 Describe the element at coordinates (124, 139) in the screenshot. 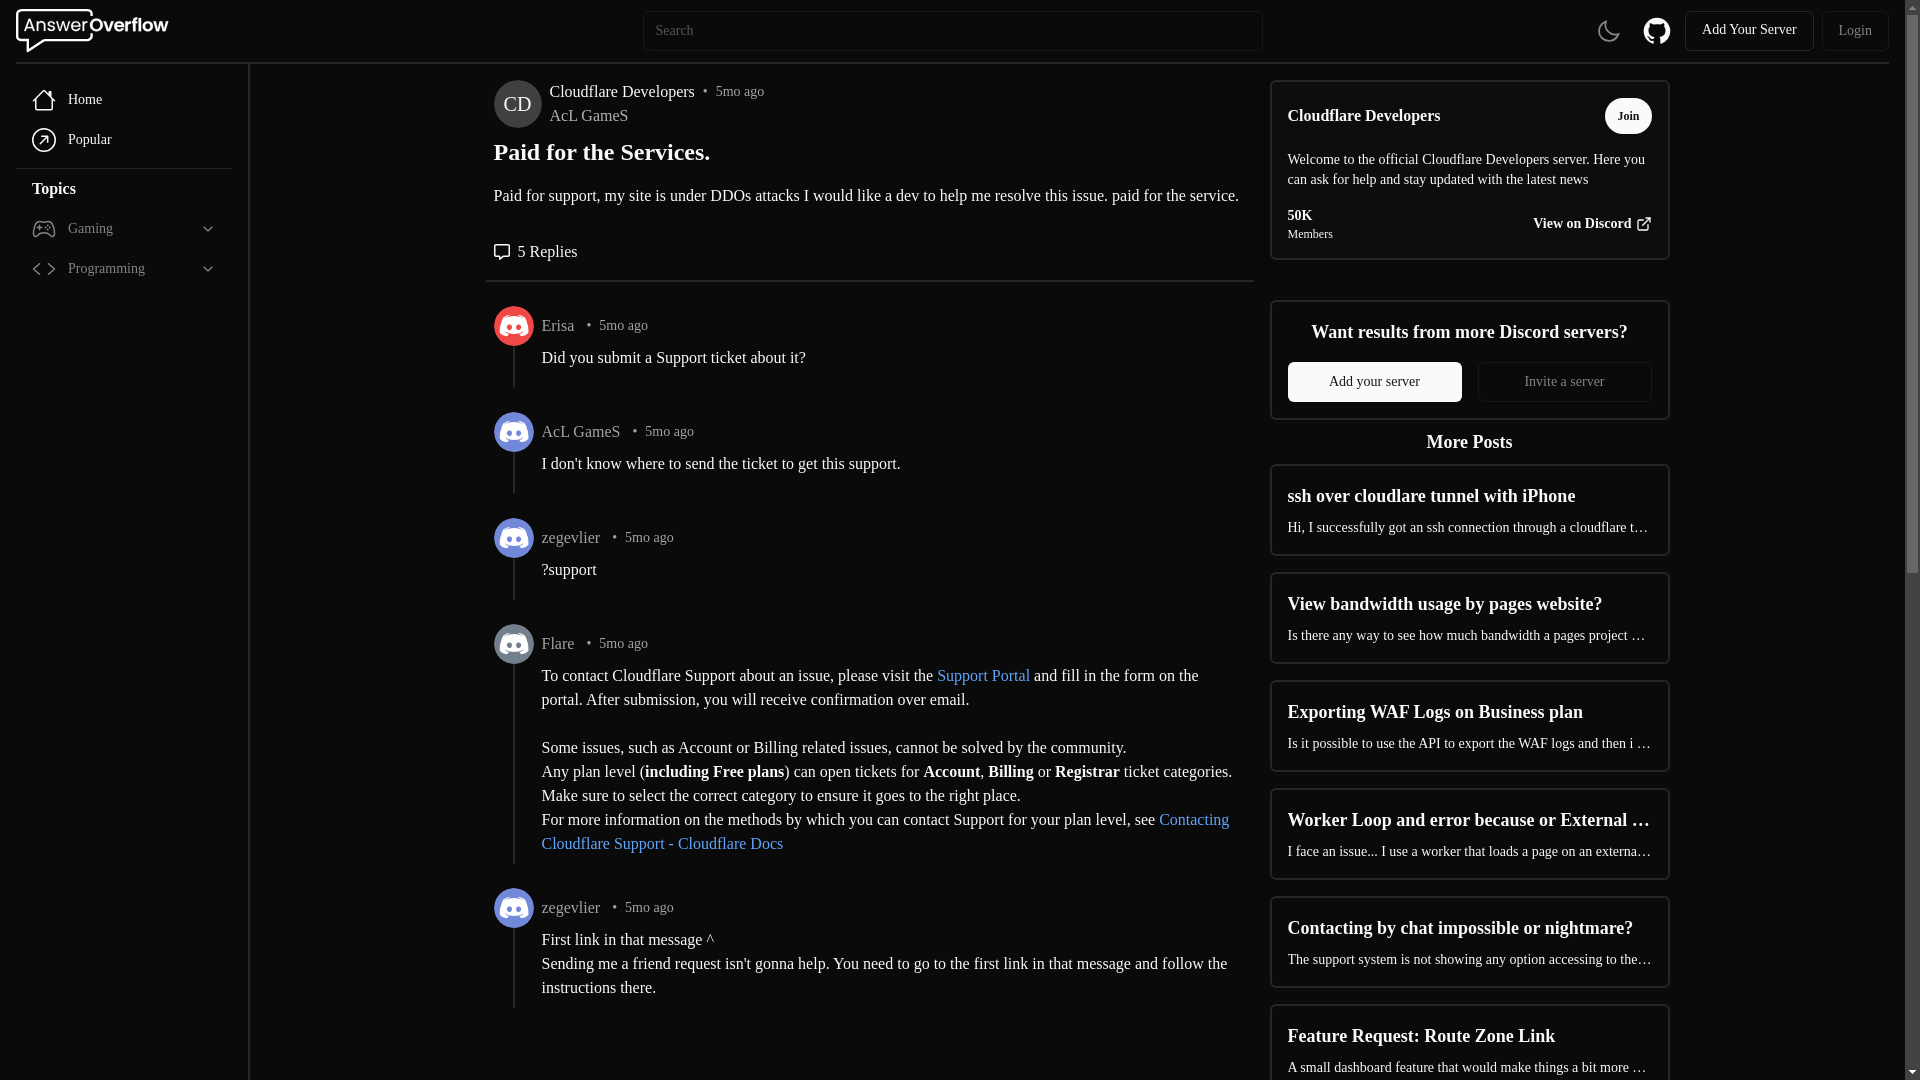

I see `Popular` at that location.